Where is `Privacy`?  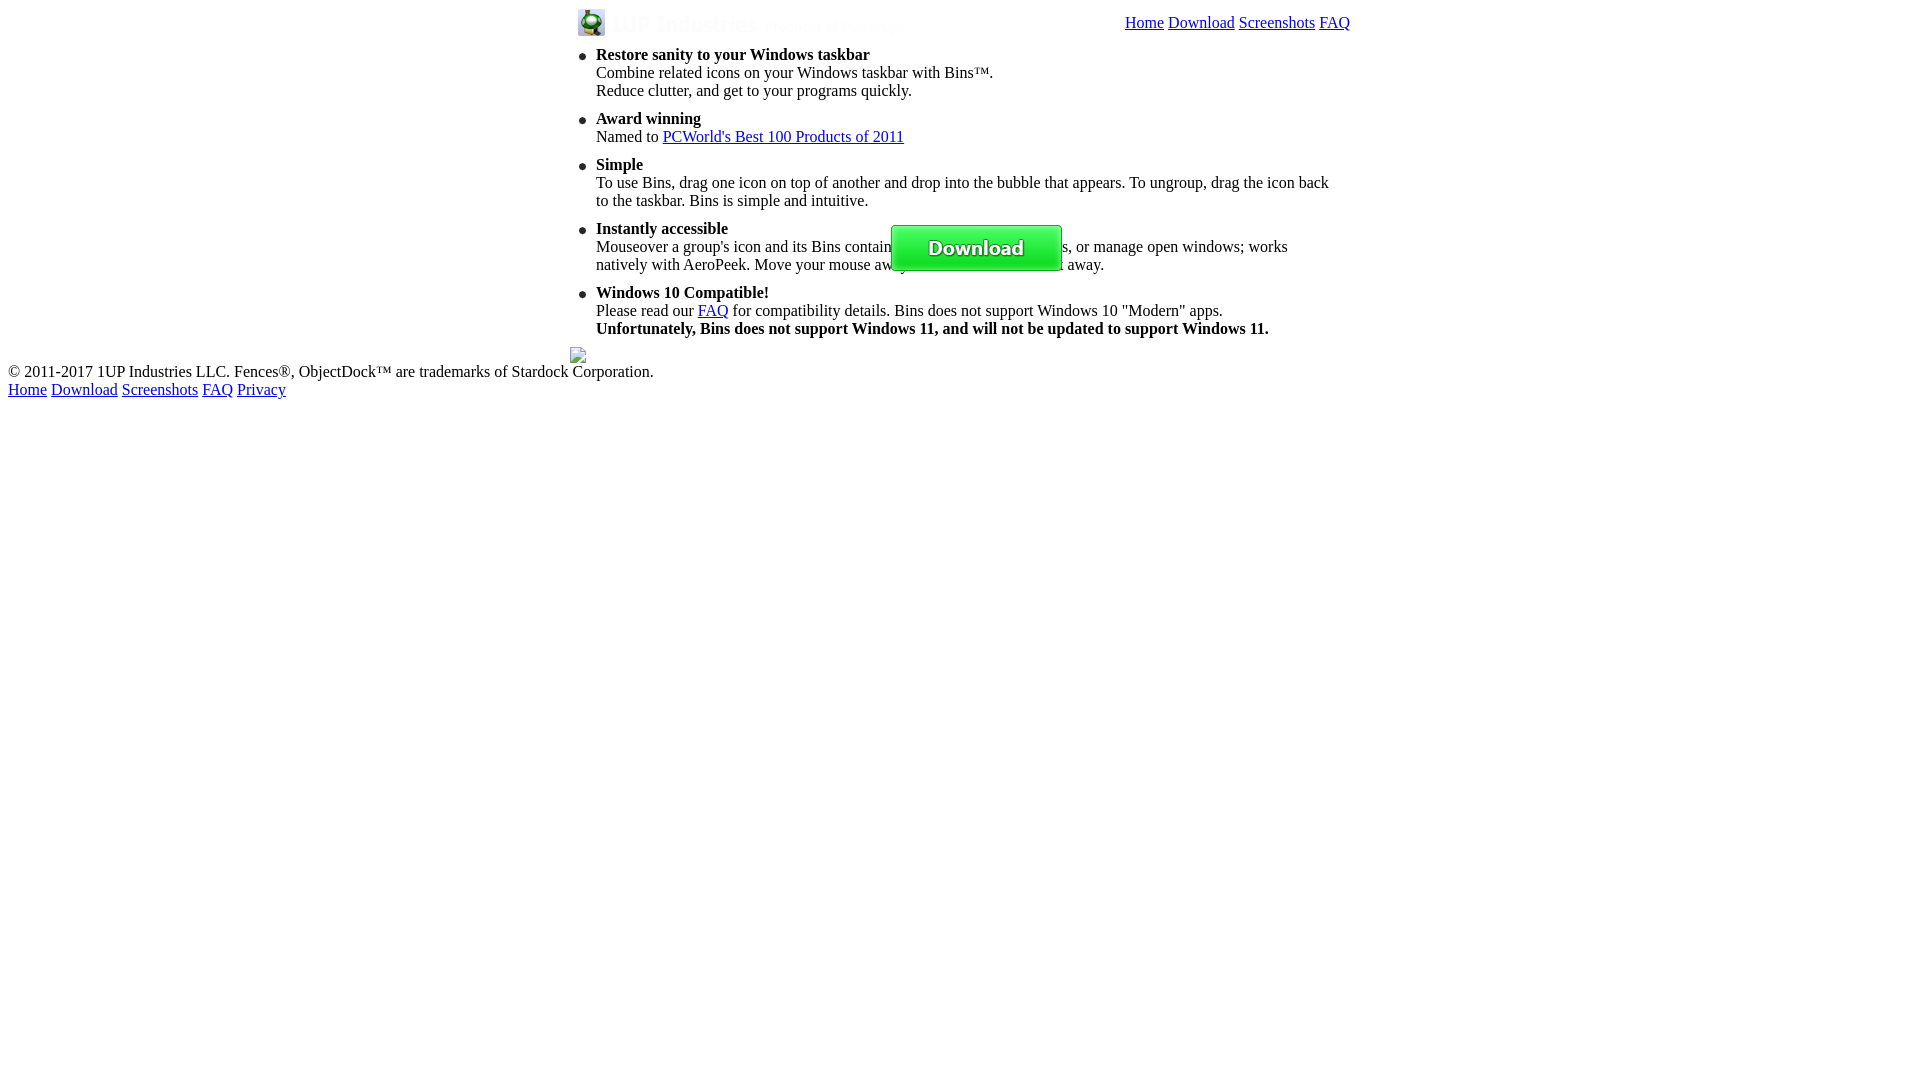 Privacy is located at coordinates (262, 390).